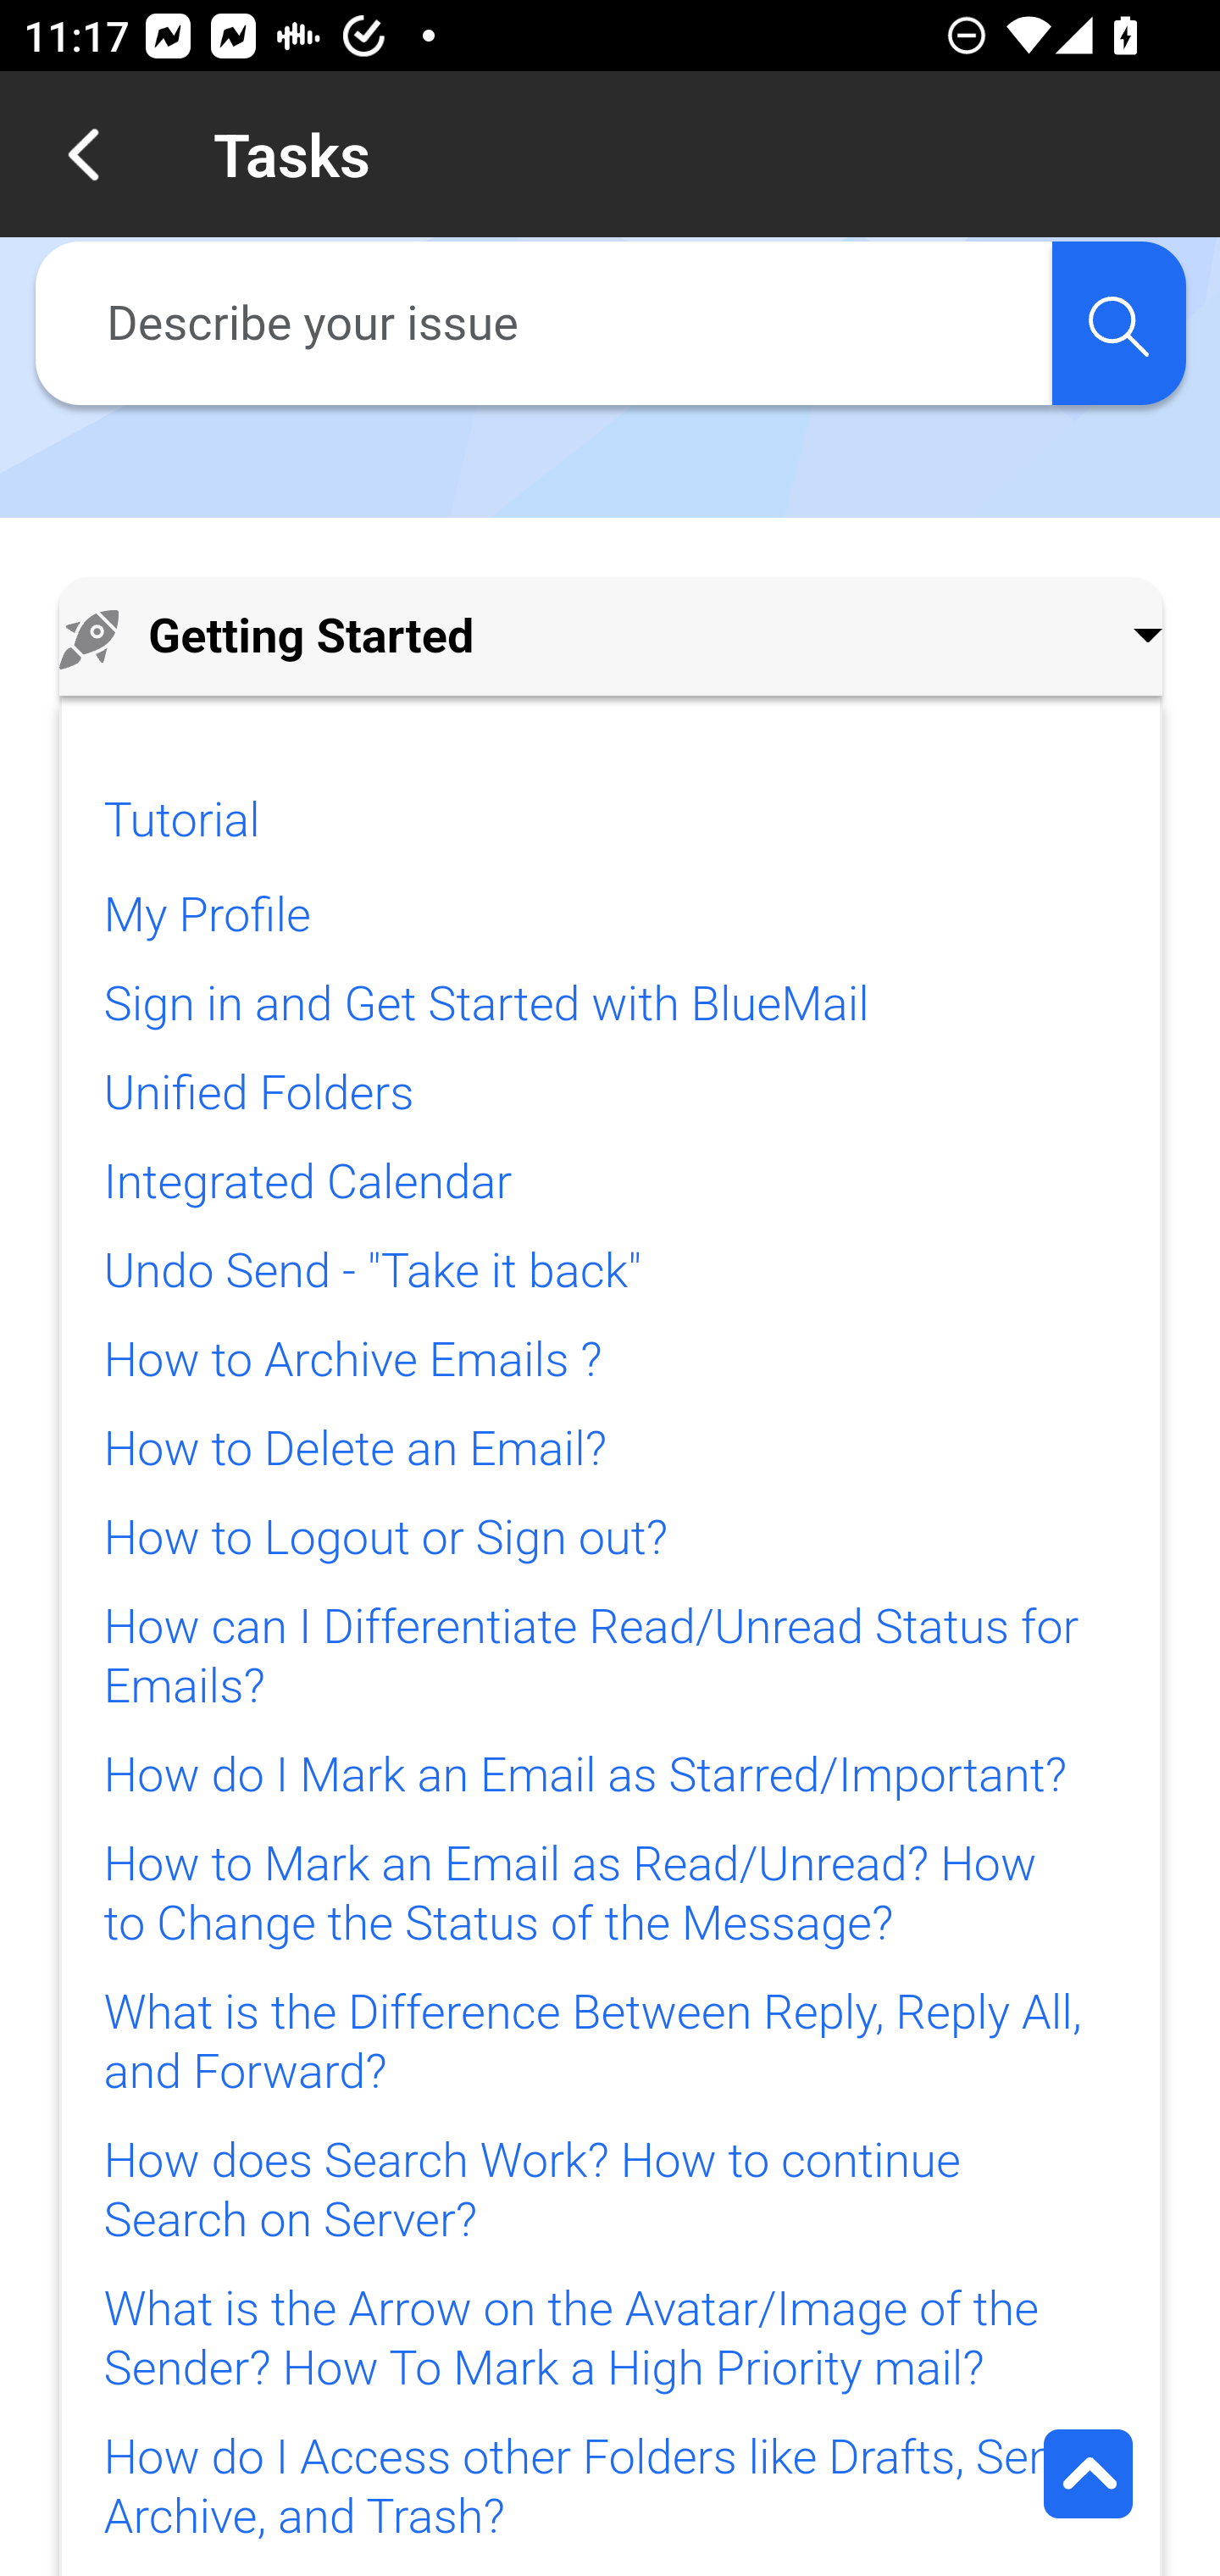 The width and height of the screenshot is (1220, 2576). I want to click on Unified Folders, so click(258, 1093).